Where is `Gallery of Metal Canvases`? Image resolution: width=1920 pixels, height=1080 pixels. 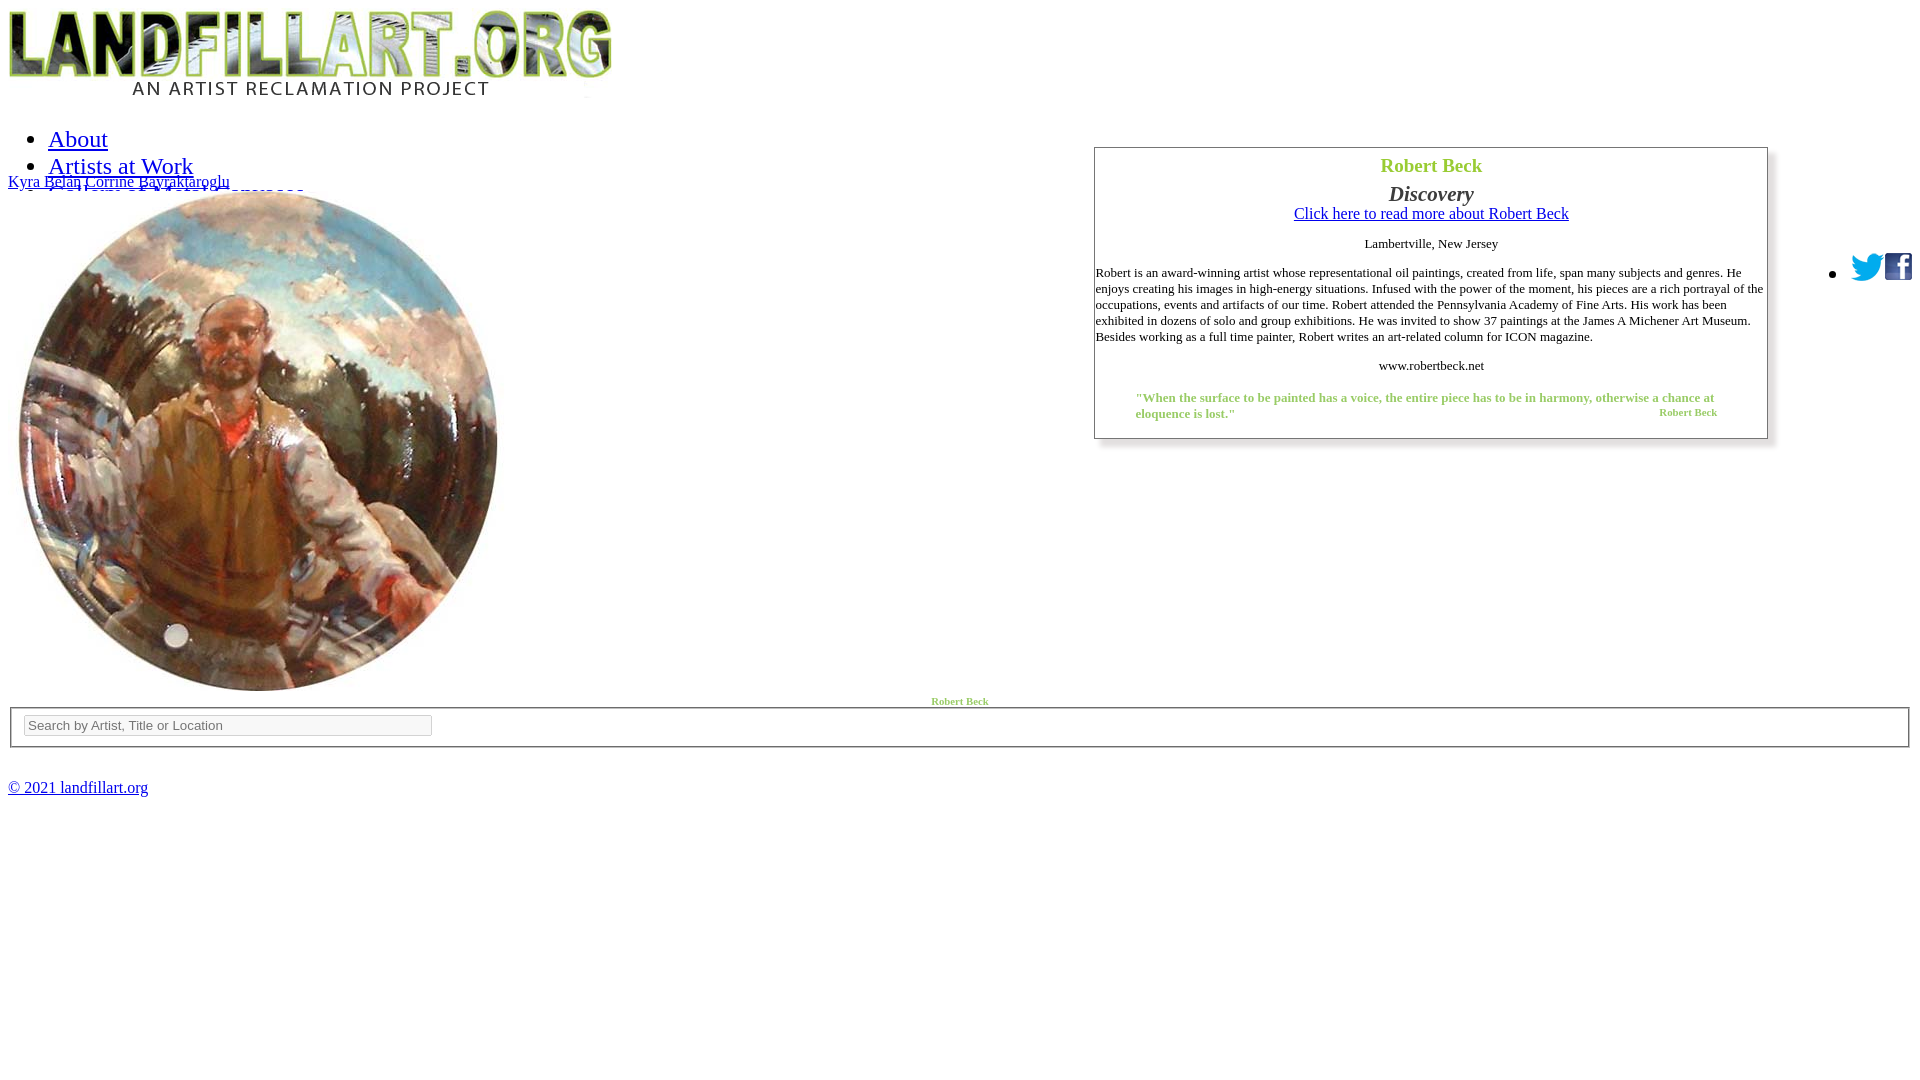 Gallery of Metal Canvases is located at coordinates (176, 193).